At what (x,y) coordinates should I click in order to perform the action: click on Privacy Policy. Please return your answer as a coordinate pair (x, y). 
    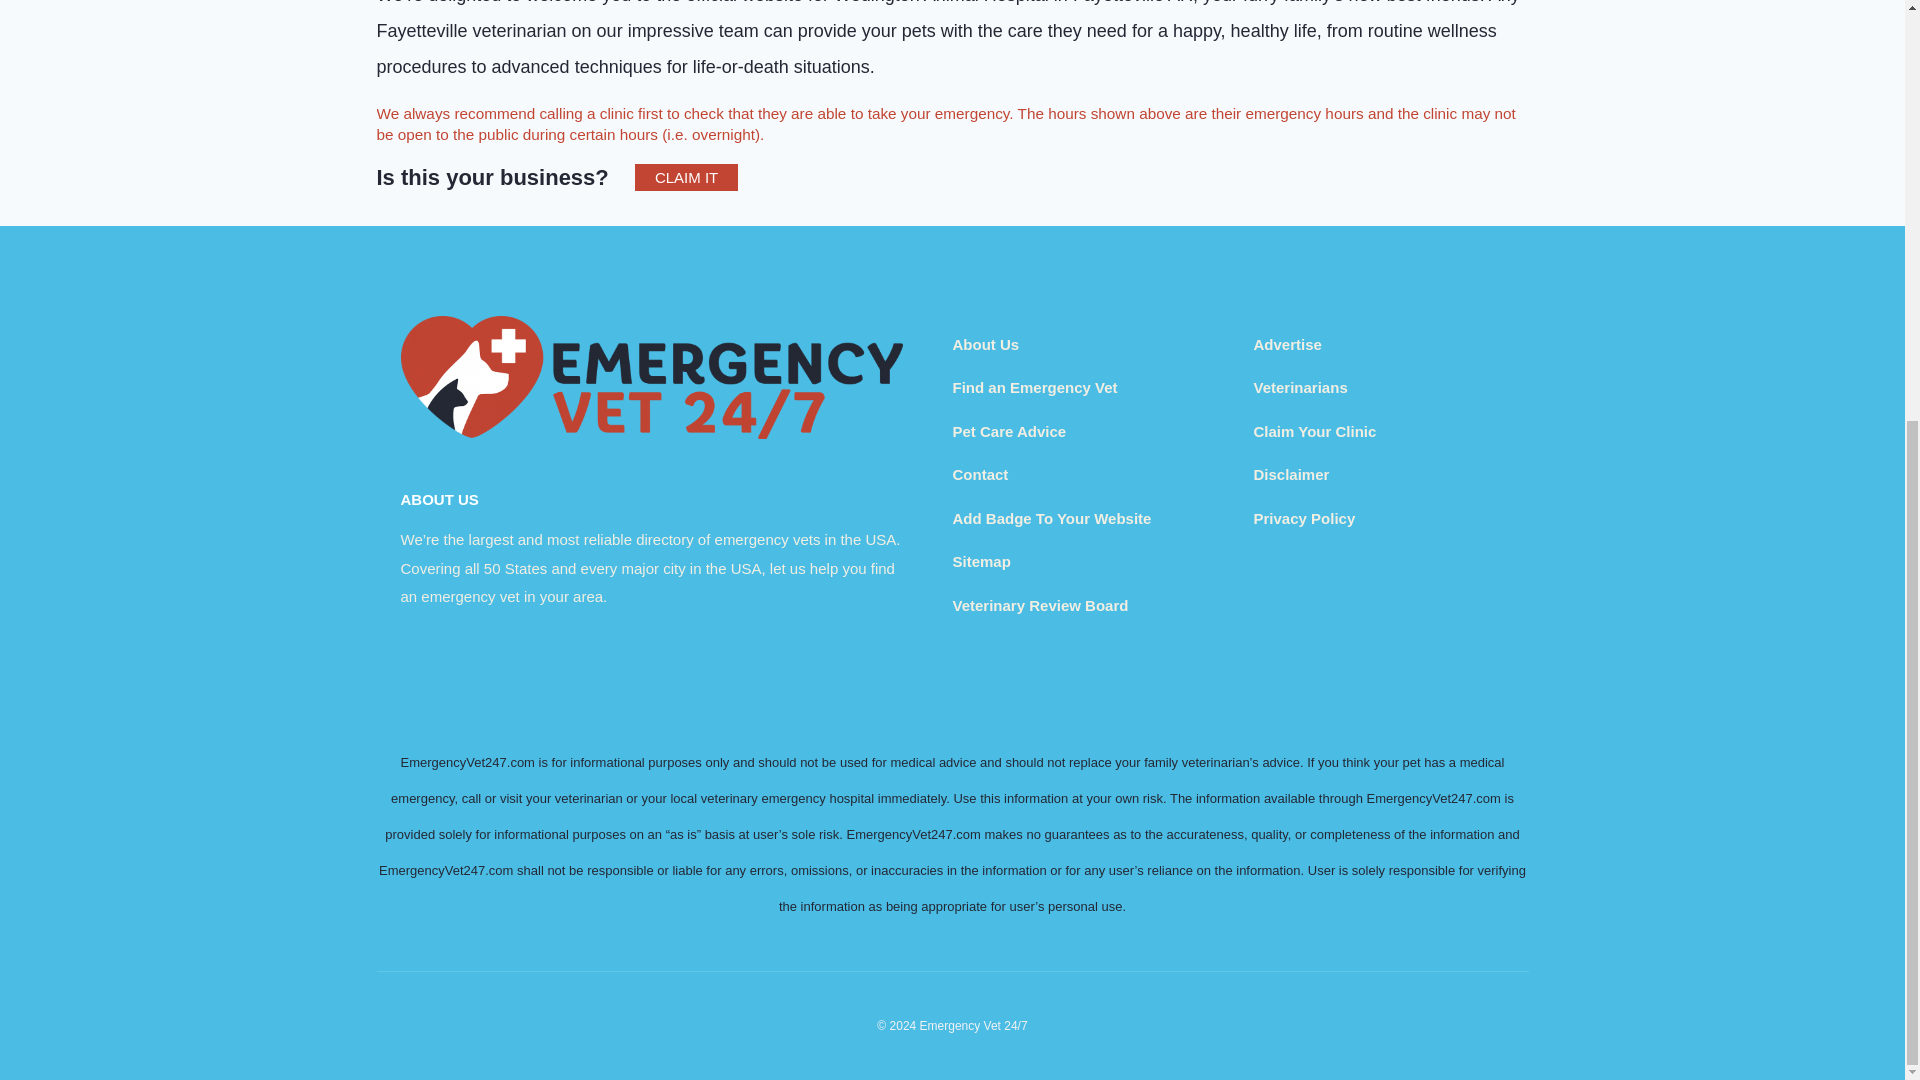
    Looking at the image, I should click on (1304, 518).